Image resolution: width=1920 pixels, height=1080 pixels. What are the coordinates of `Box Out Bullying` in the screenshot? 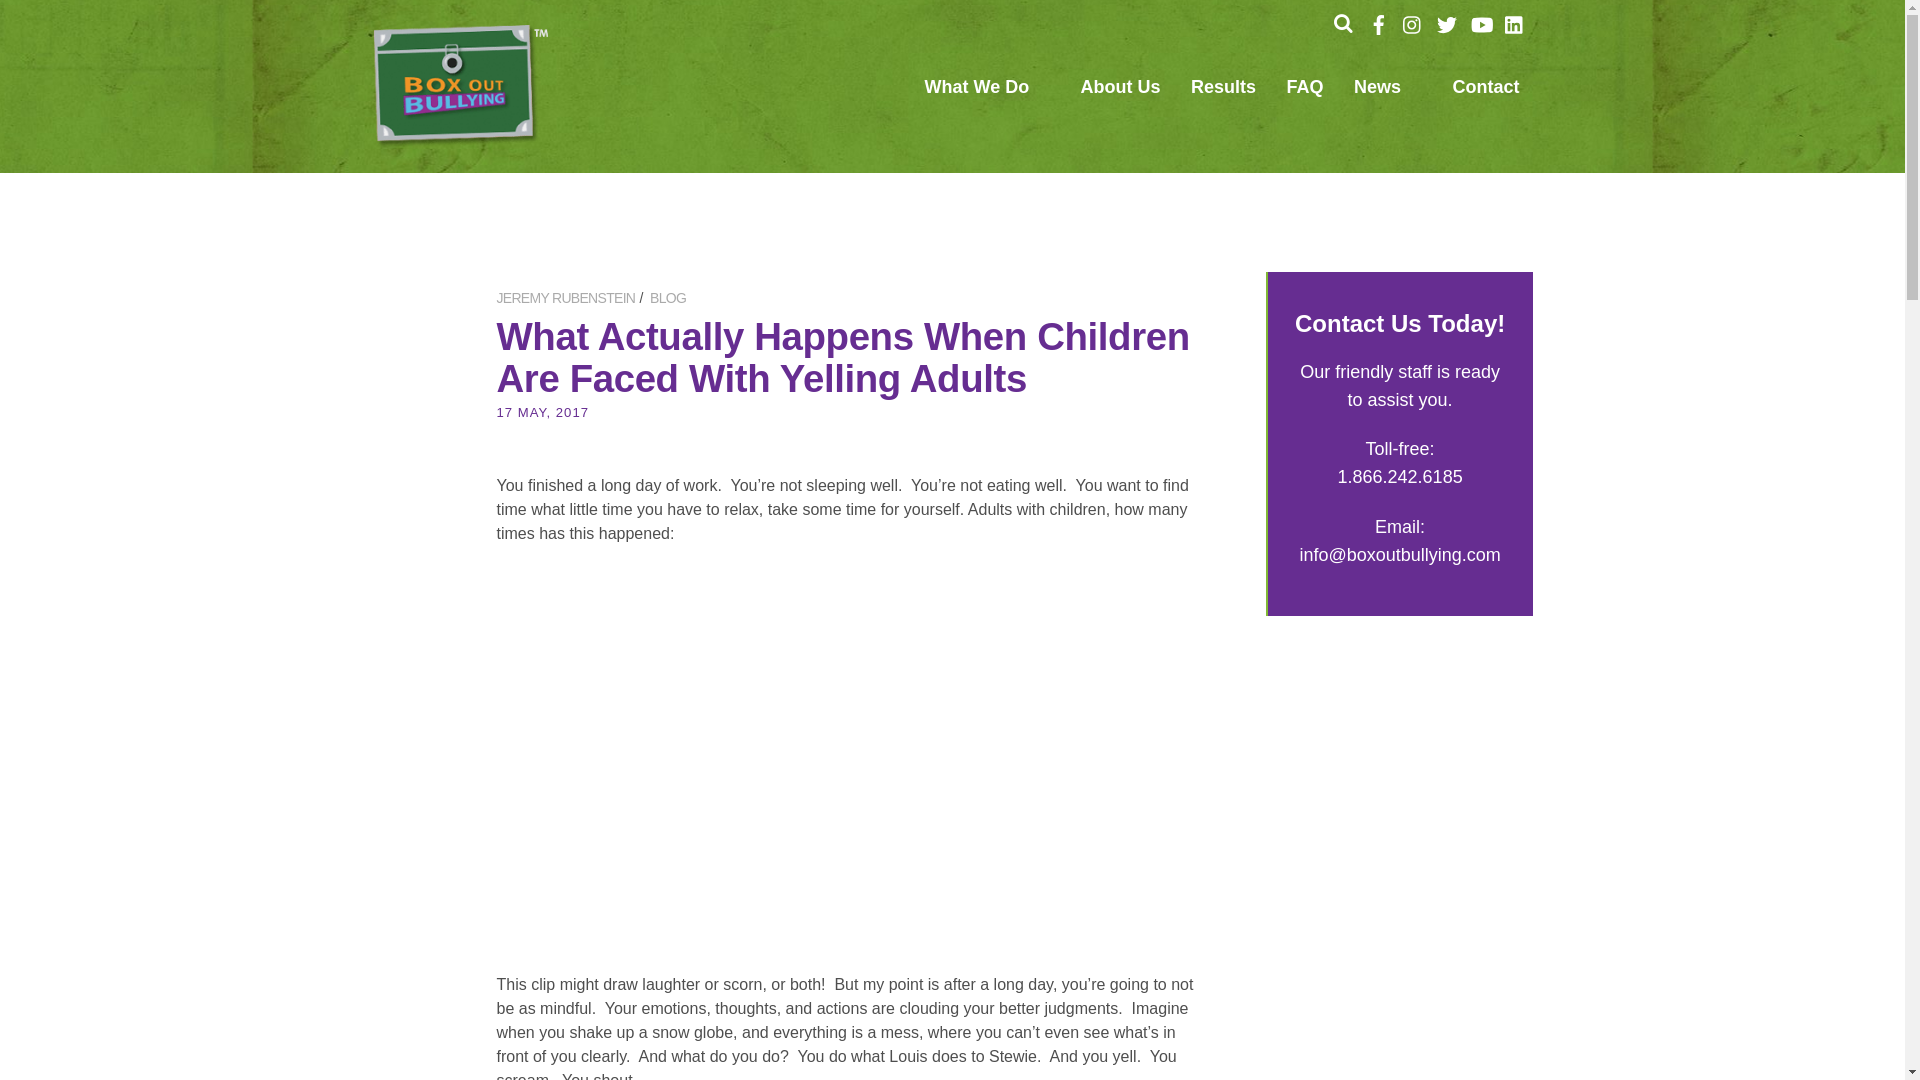 It's located at (460, 138).